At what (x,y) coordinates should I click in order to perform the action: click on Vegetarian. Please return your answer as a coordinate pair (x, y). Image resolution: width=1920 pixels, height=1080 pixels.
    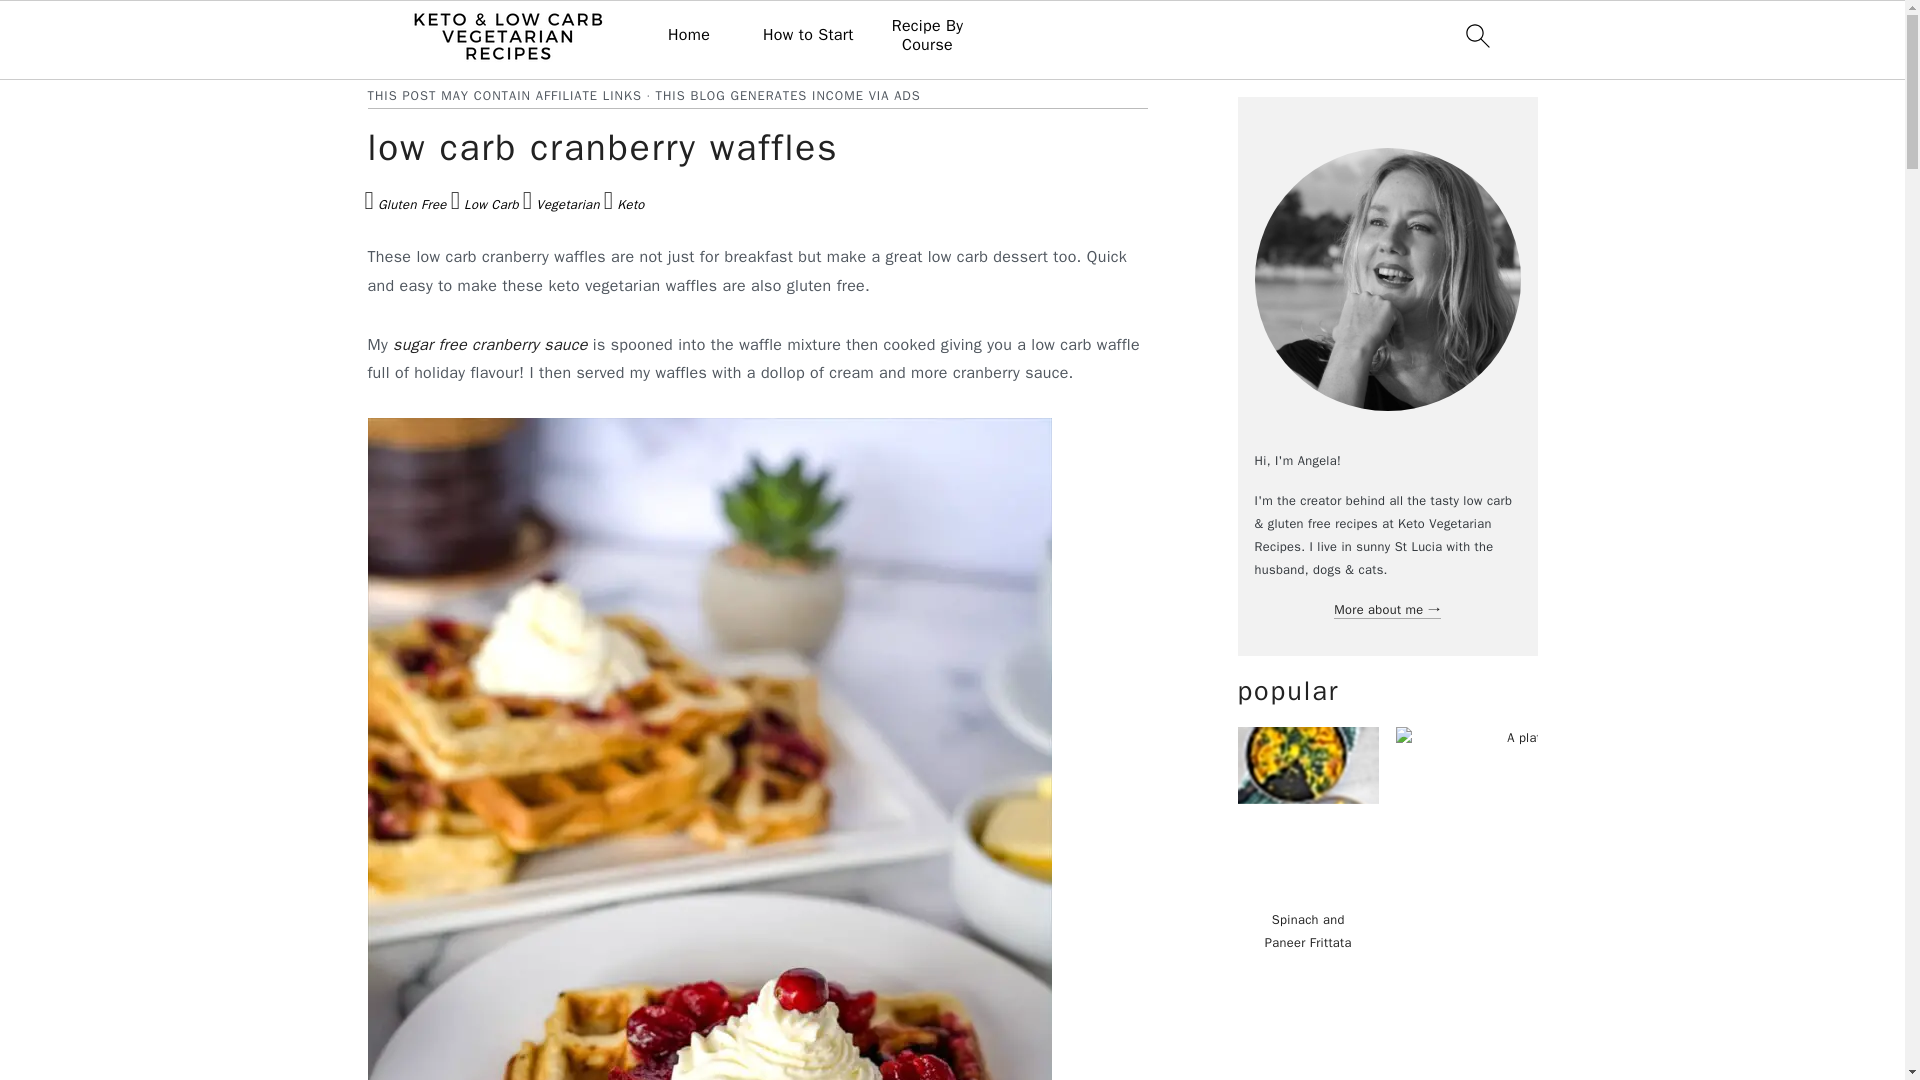
    Looking at the image, I should click on (561, 206).